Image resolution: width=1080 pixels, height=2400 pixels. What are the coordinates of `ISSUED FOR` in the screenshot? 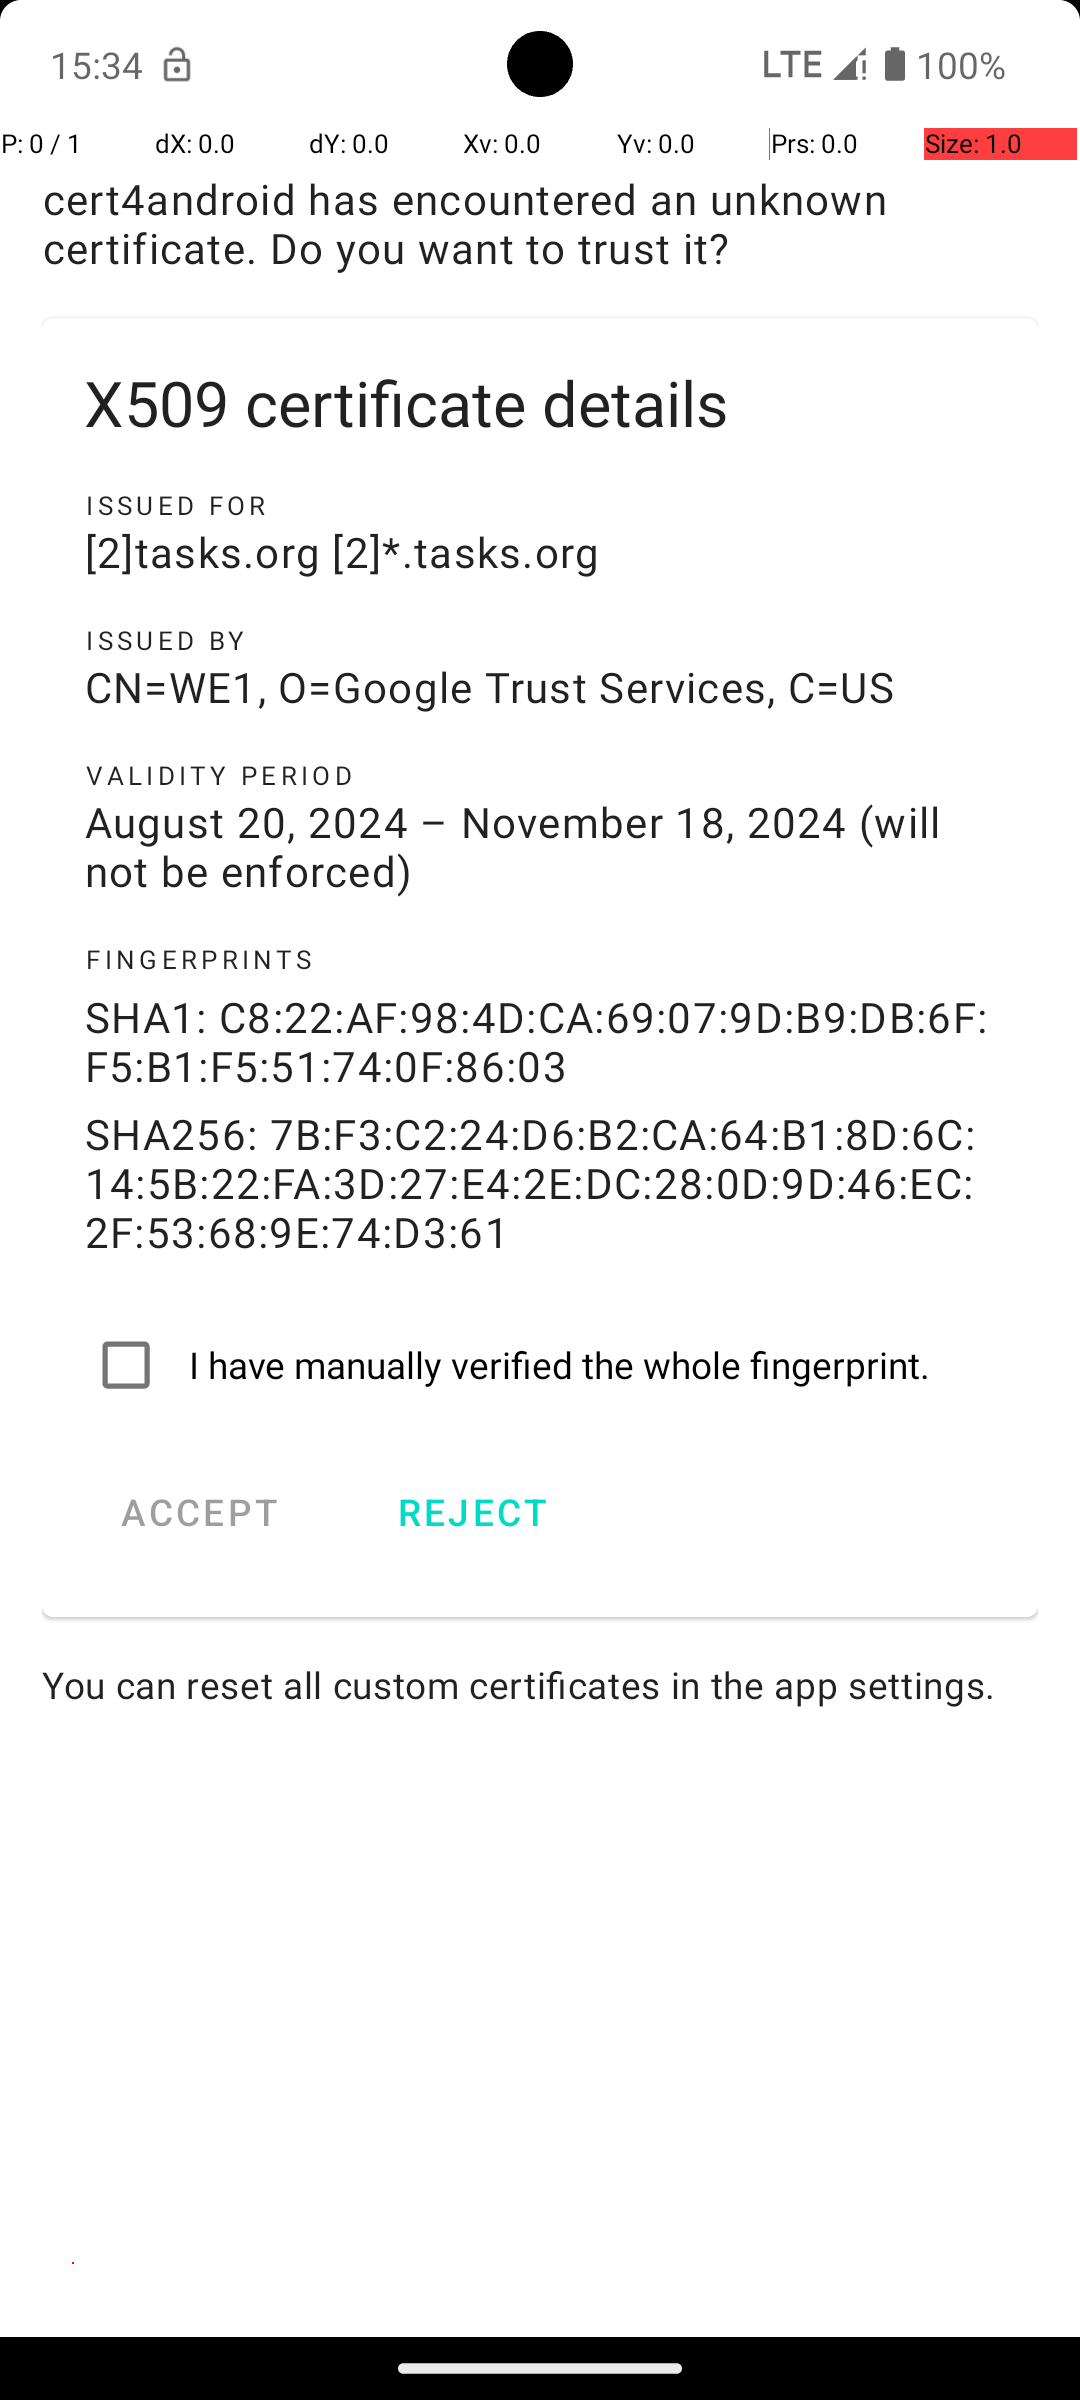 It's located at (540, 505).